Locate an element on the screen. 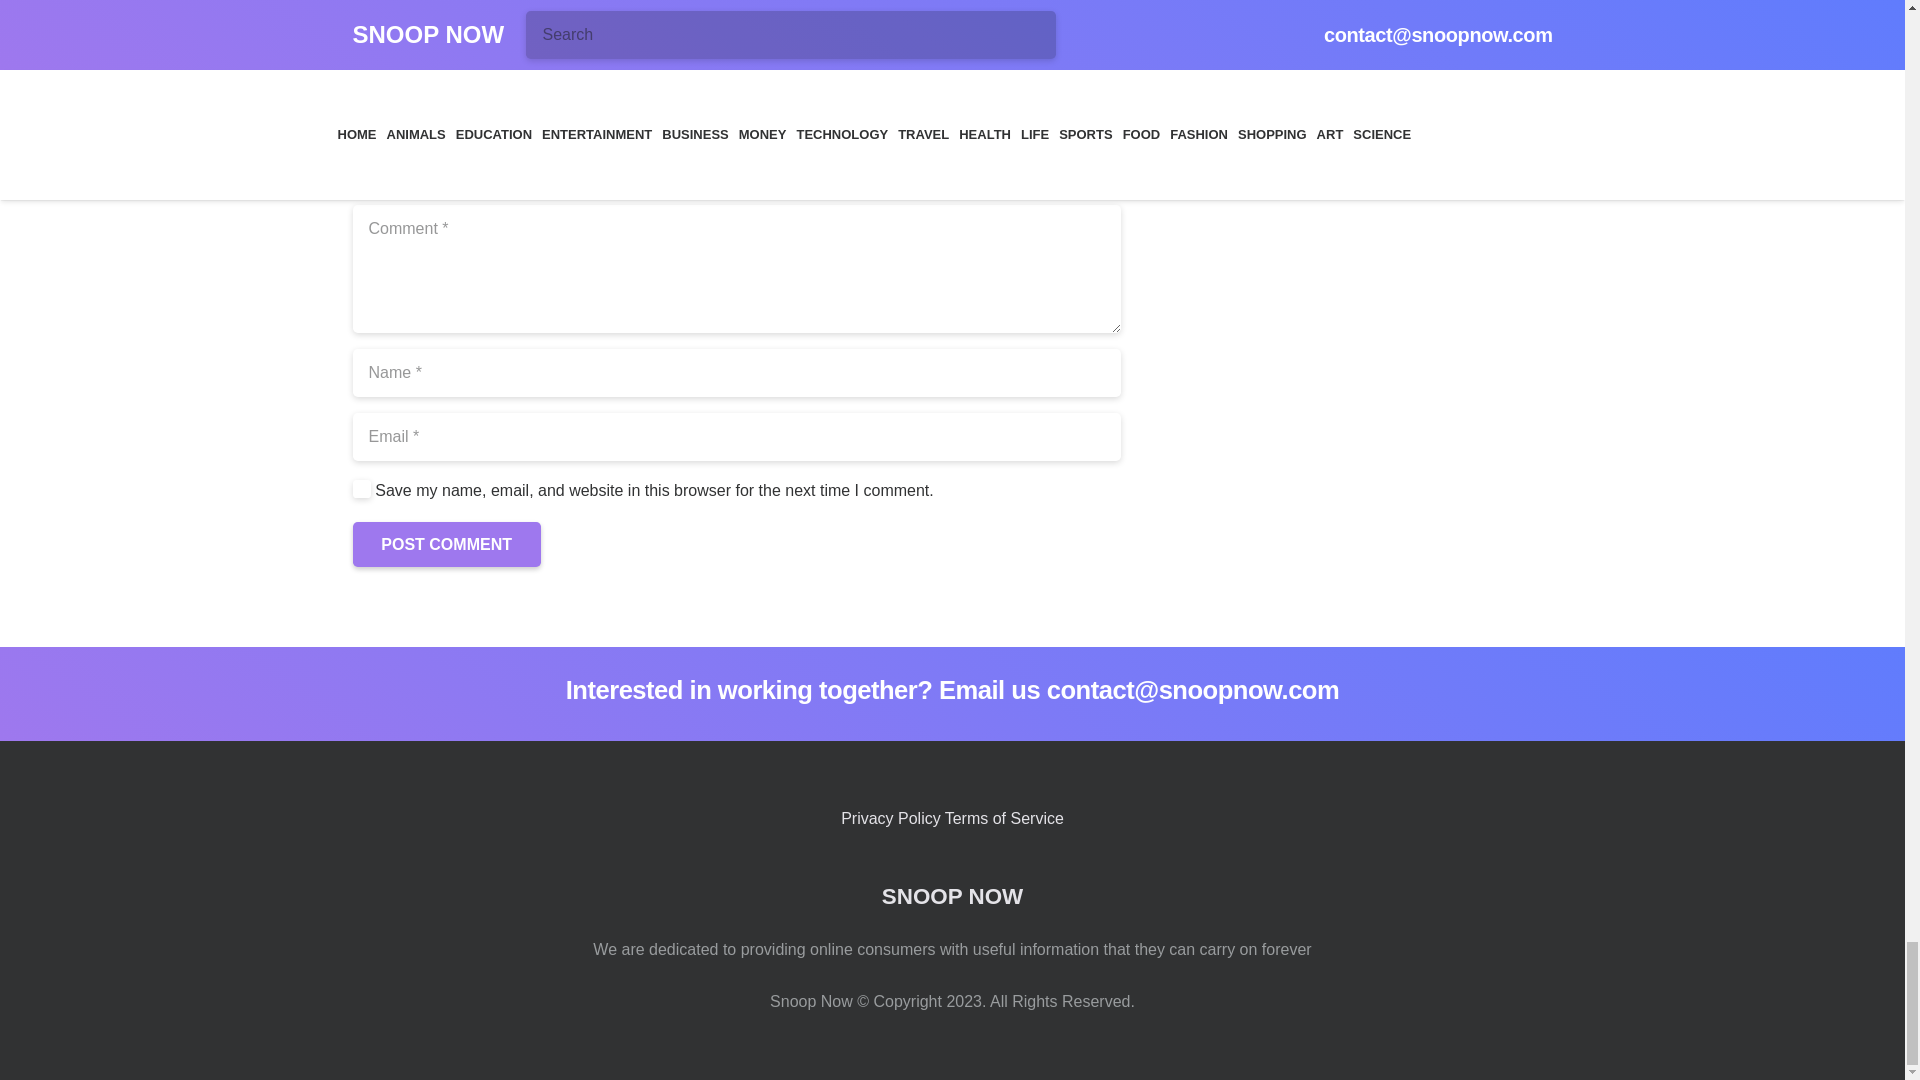  1 is located at coordinates (360, 488).